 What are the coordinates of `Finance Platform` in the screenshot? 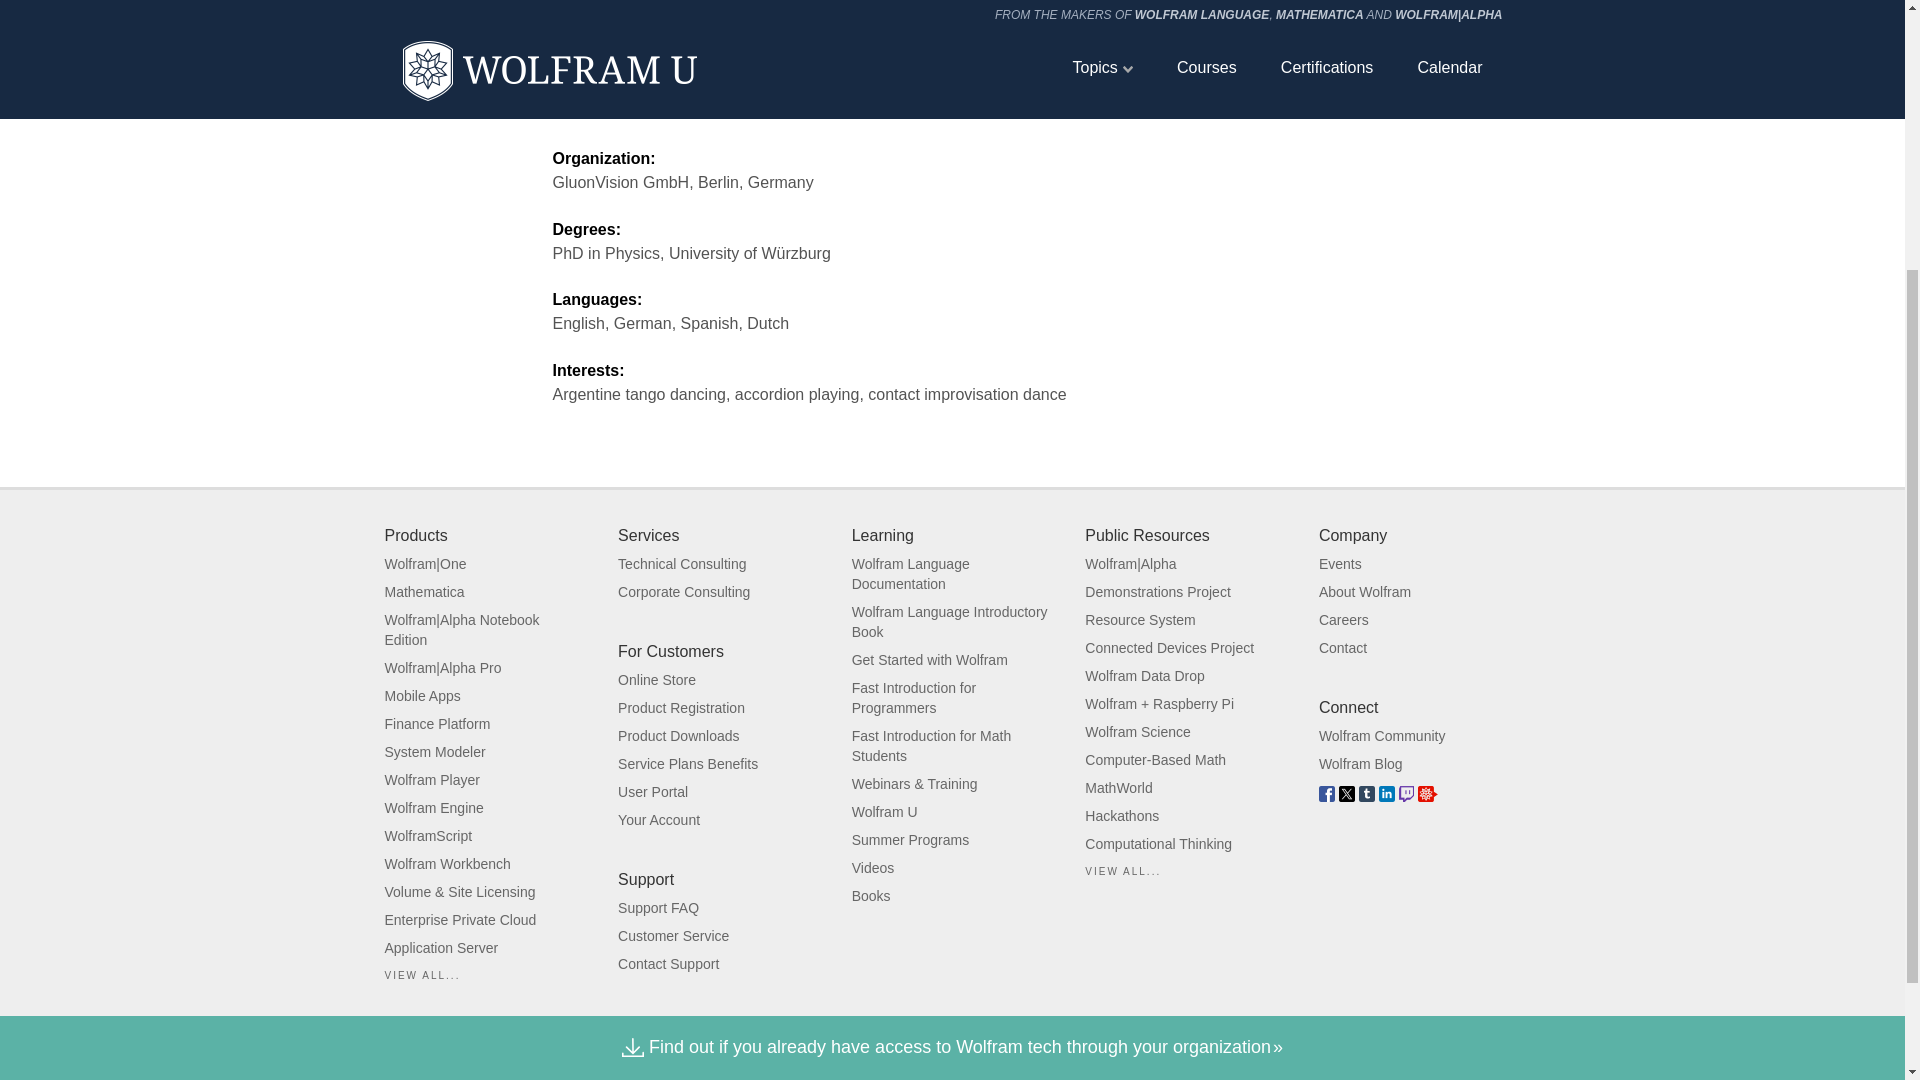 It's located at (436, 724).